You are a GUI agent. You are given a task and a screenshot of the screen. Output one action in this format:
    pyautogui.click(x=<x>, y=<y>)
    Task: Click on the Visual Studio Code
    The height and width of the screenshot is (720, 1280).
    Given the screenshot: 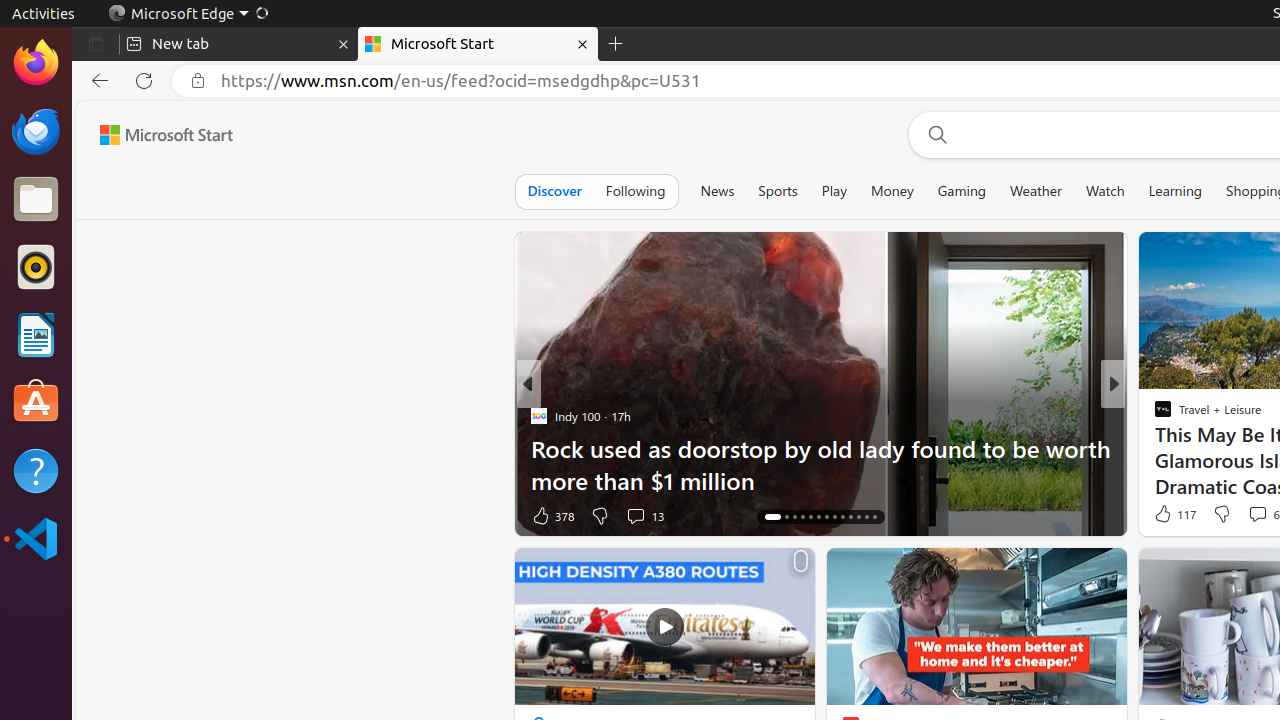 What is the action you would take?
    pyautogui.click(x=36, y=538)
    